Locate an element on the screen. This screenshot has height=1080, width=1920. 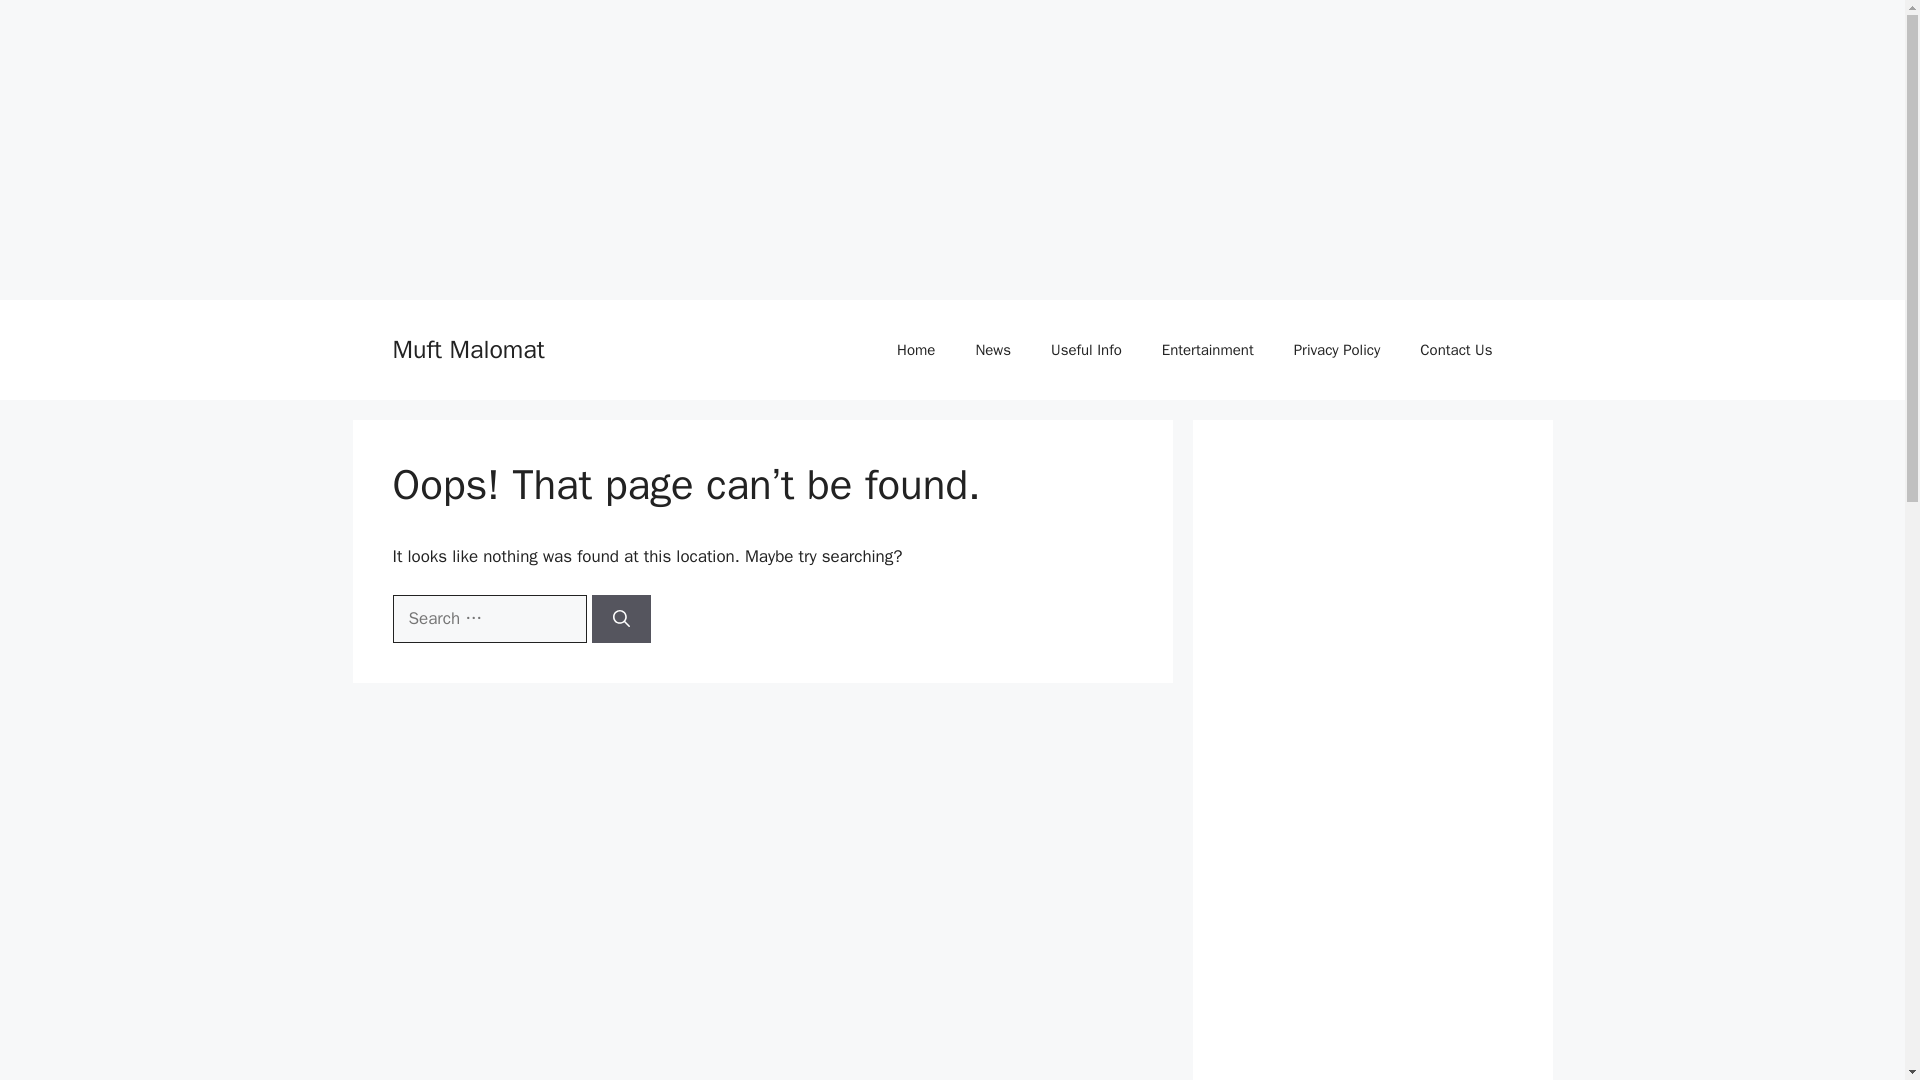
Entertainment is located at coordinates (1208, 350).